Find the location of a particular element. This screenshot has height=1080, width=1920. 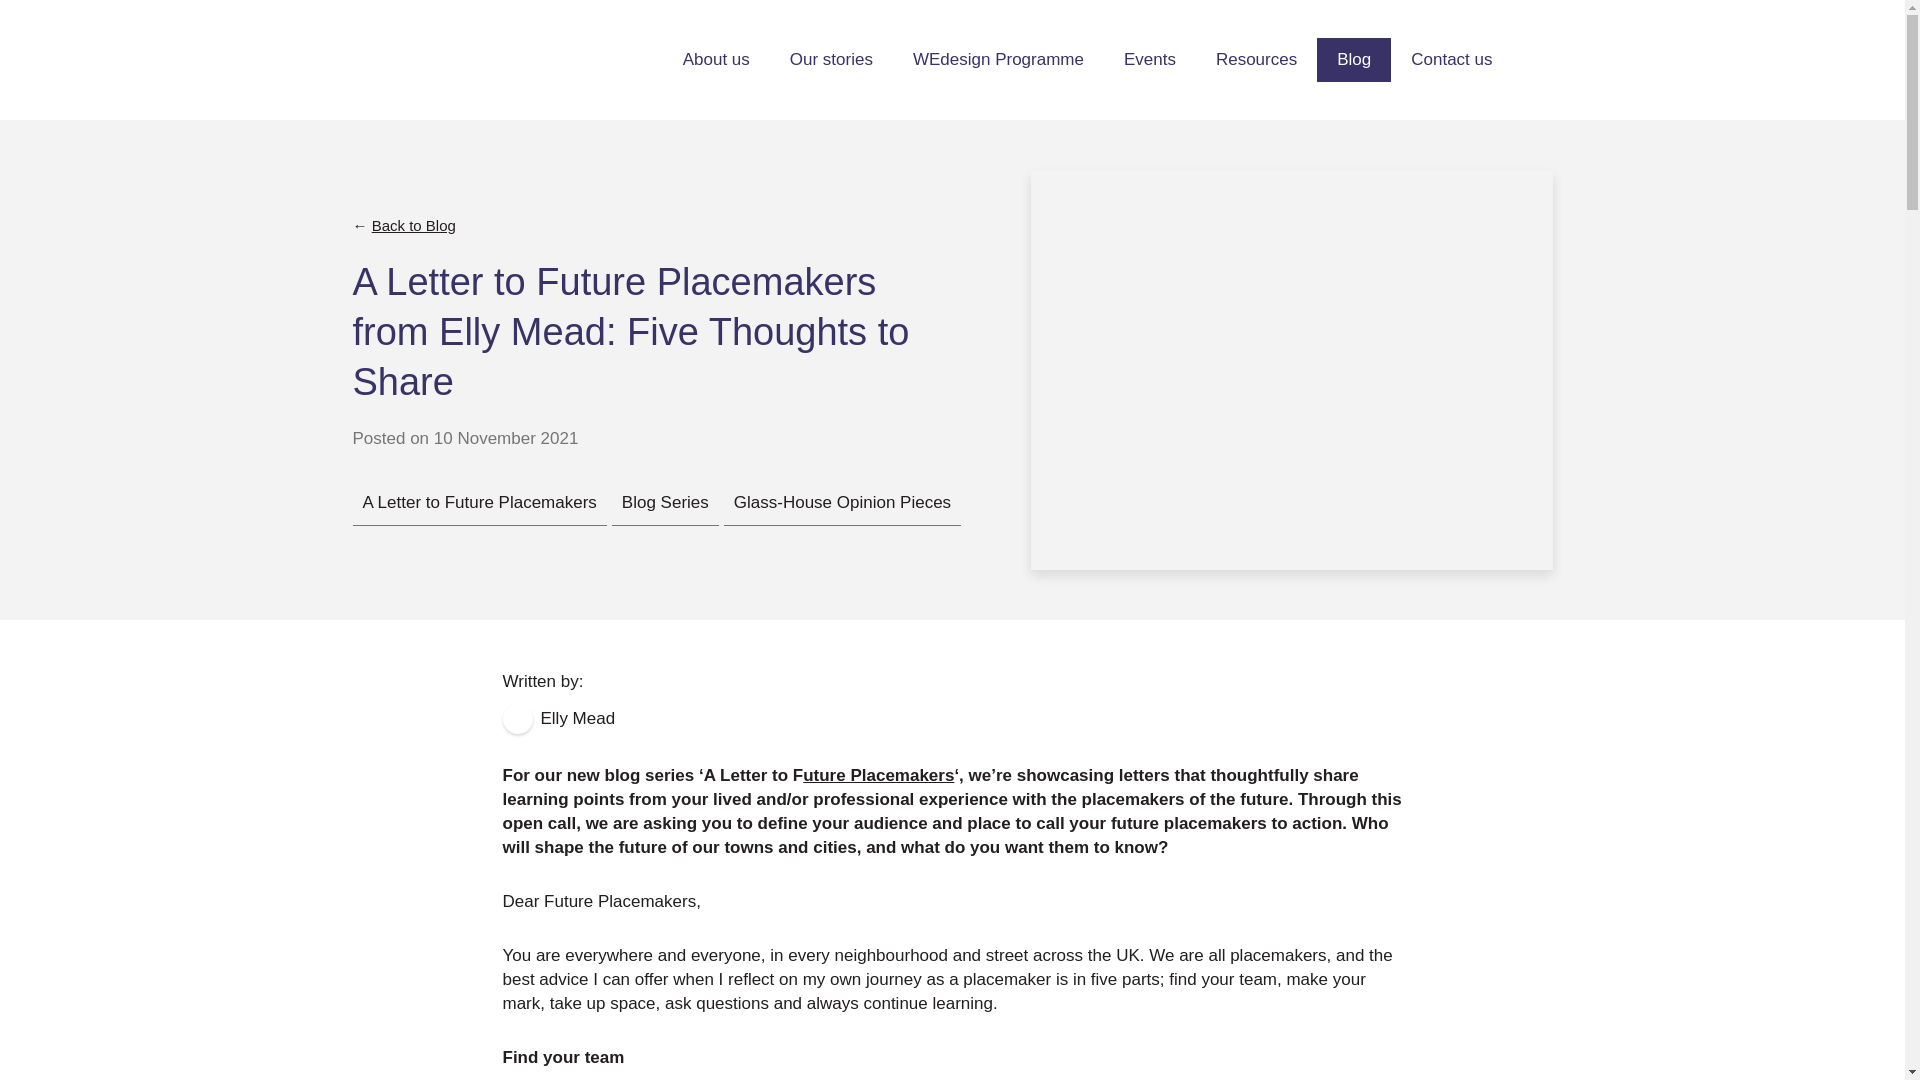

Contact us is located at coordinates (1451, 60).